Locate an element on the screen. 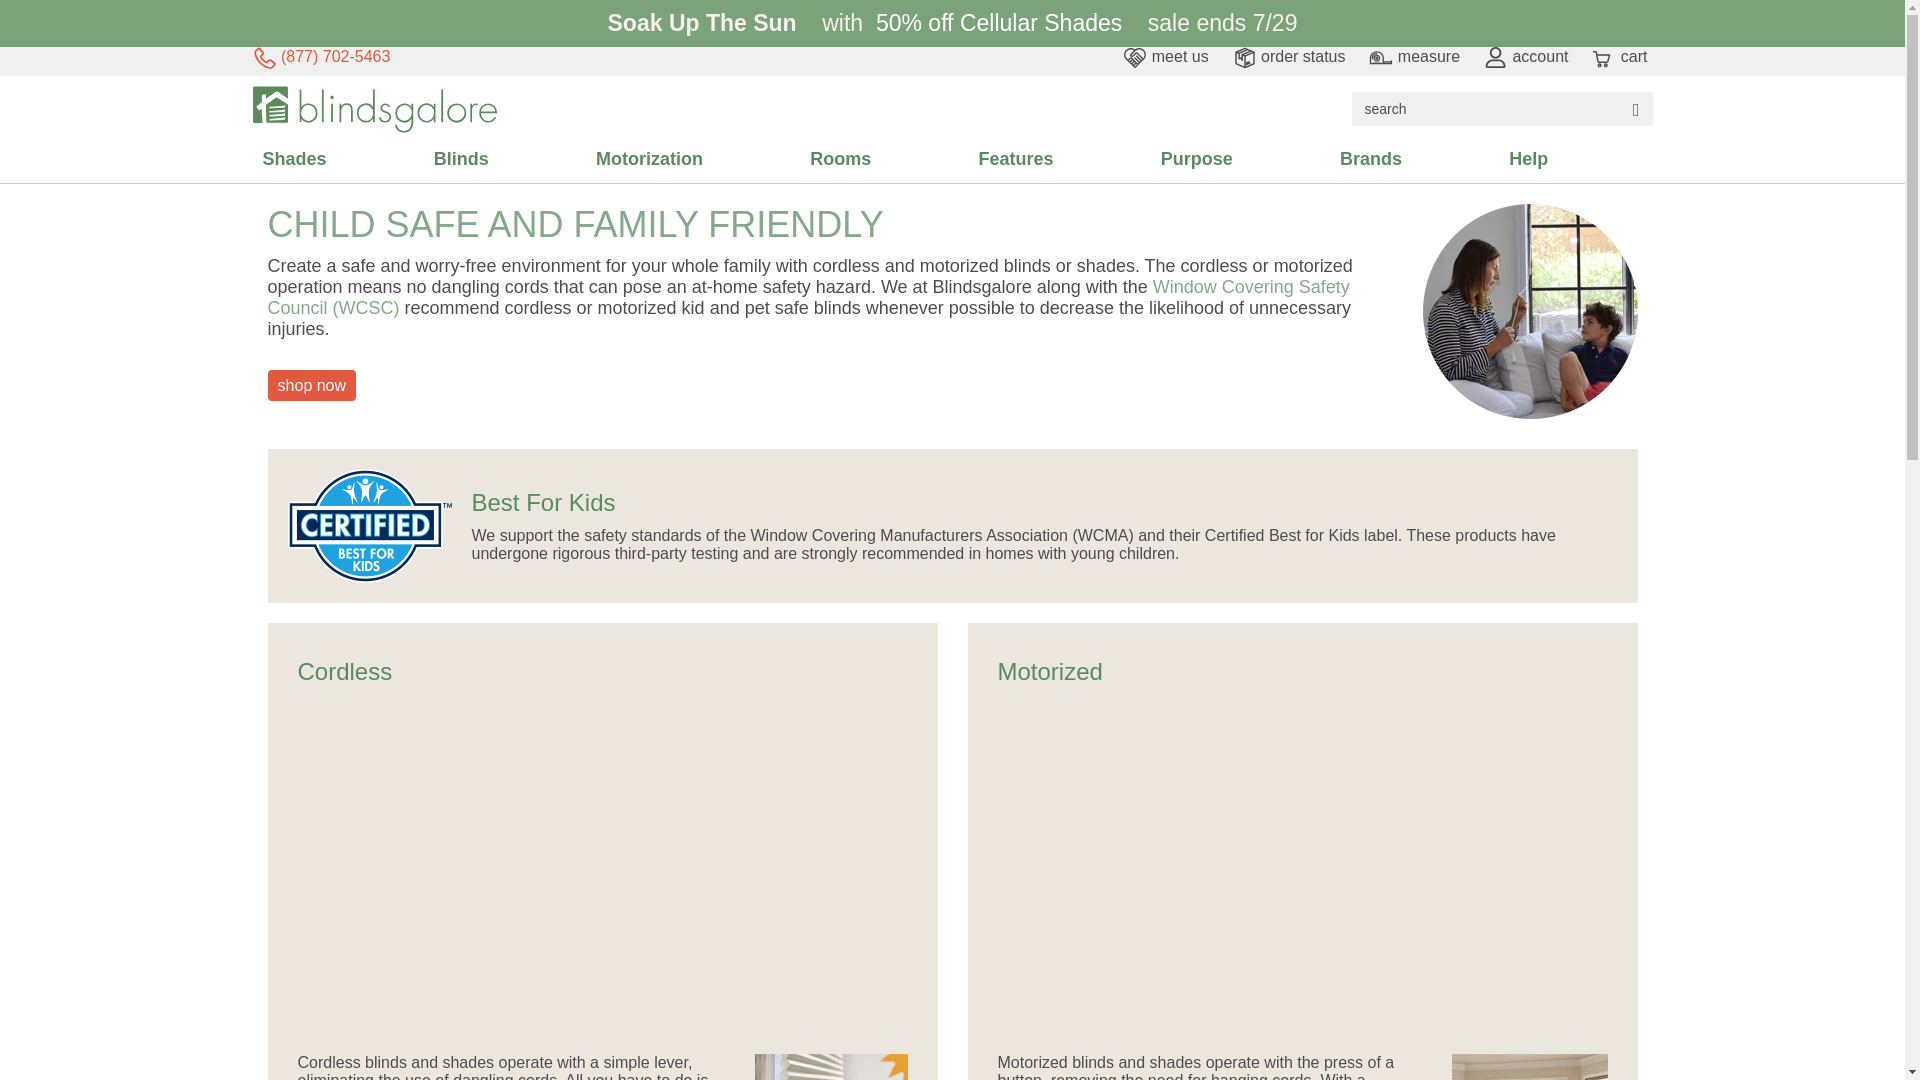  meet us is located at coordinates (1165, 56).